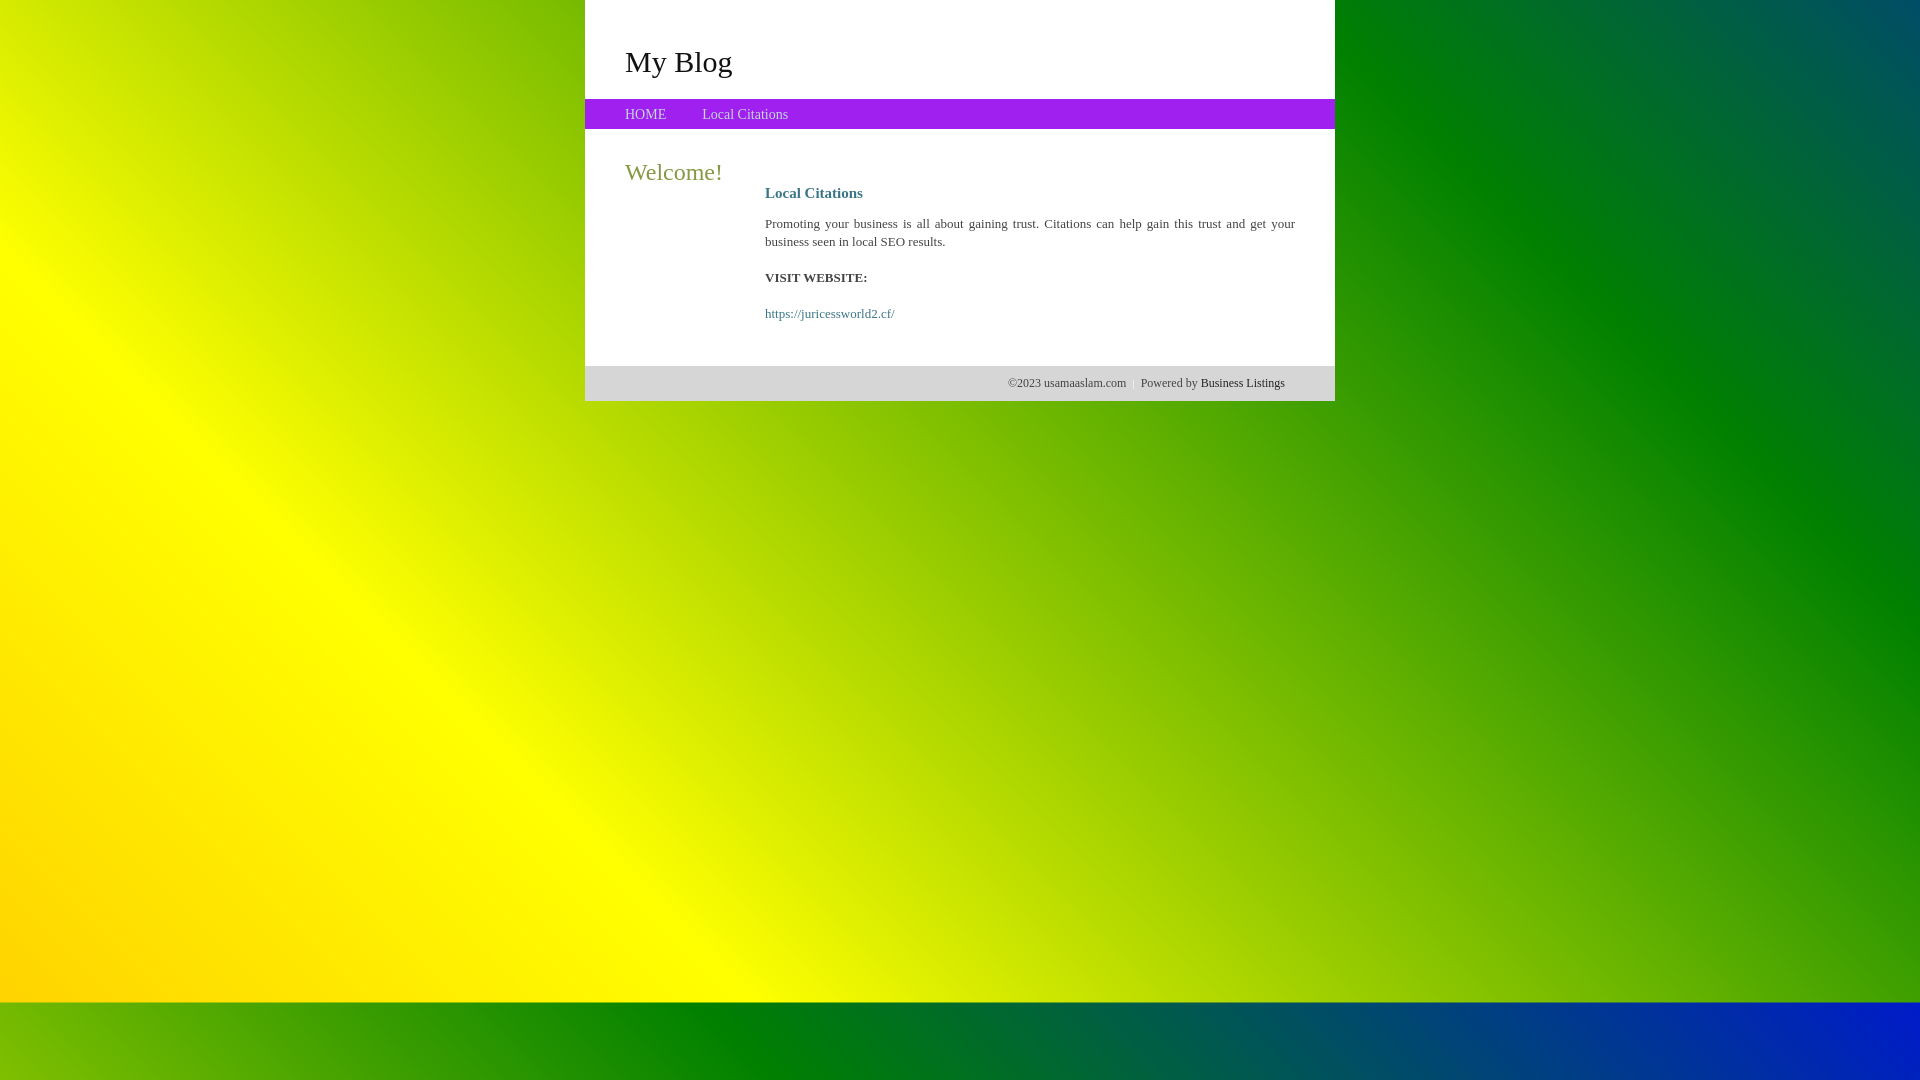 This screenshot has height=1080, width=1920. What do you see at coordinates (679, 61) in the screenshot?
I see `My Blog` at bounding box center [679, 61].